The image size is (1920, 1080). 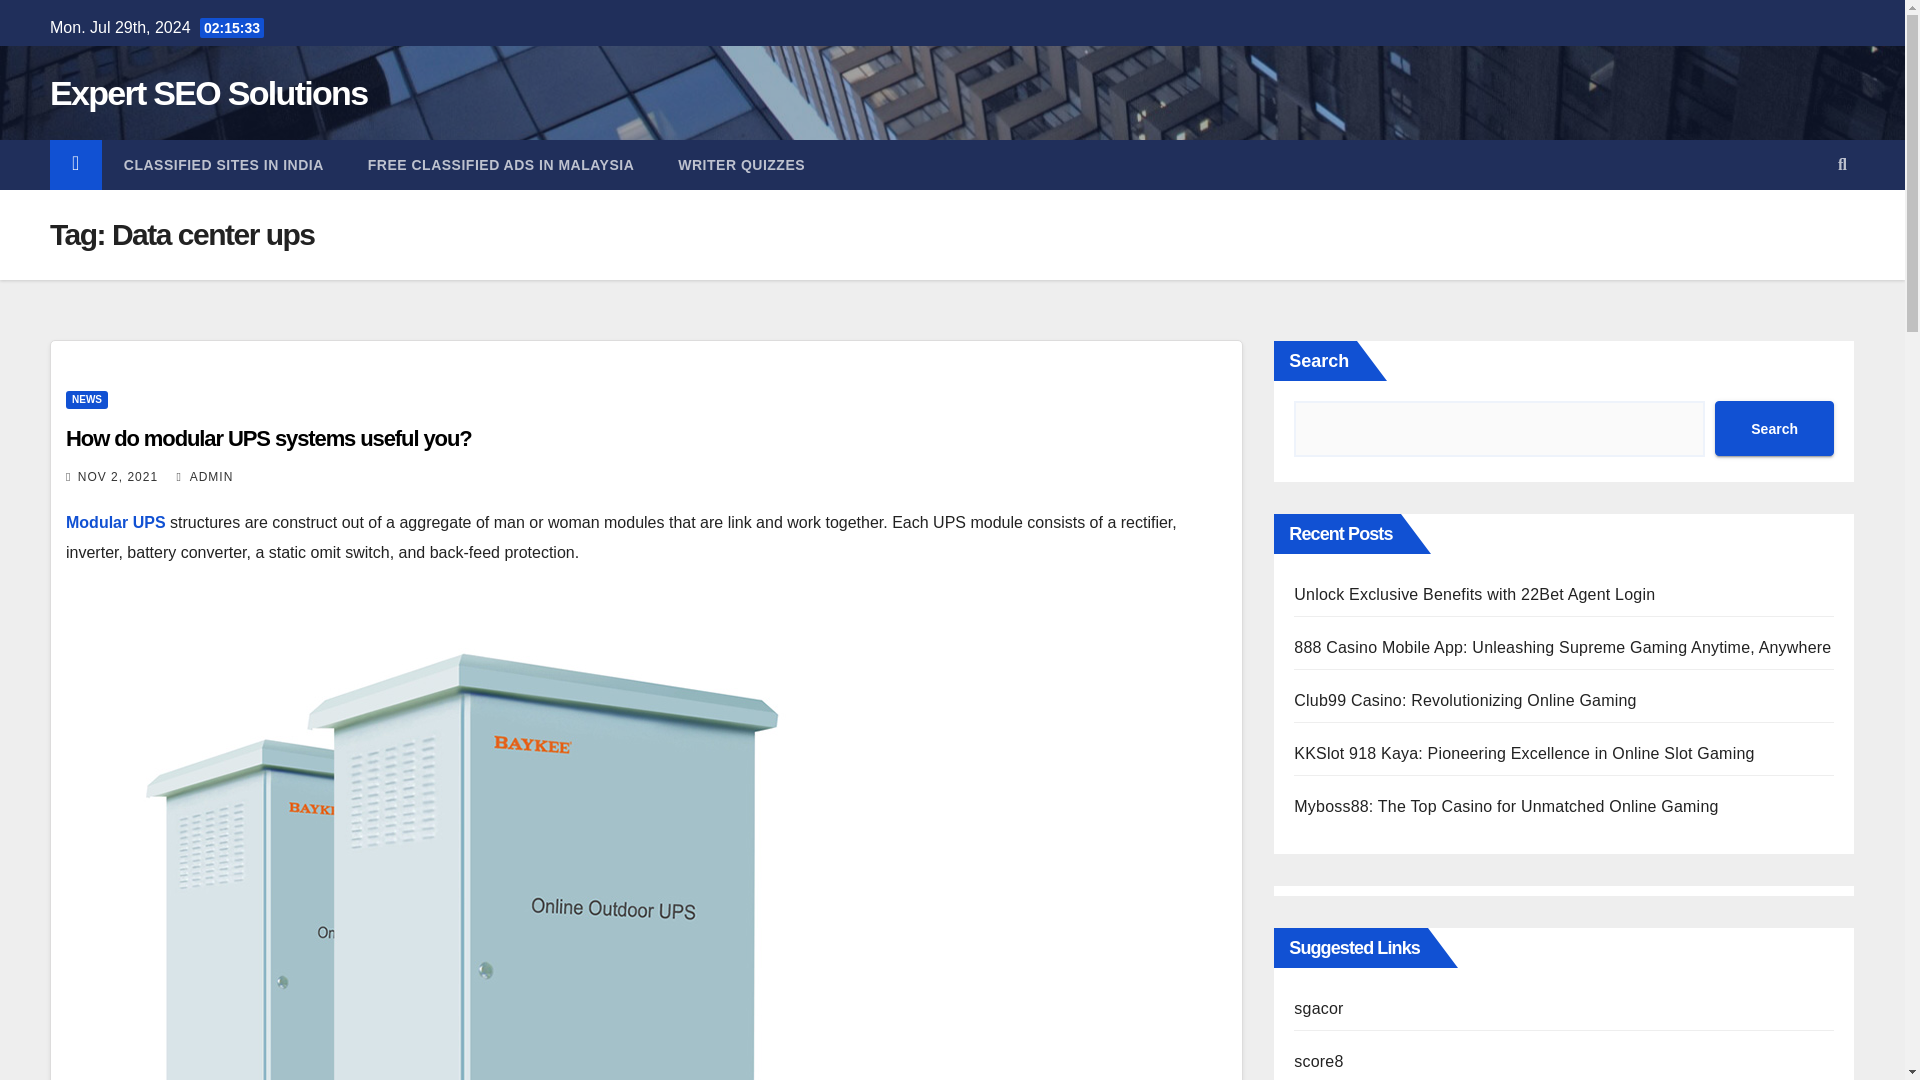 What do you see at coordinates (1318, 1062) in the screenshot?
I see `score8` at bounding box center [1318, 1062].